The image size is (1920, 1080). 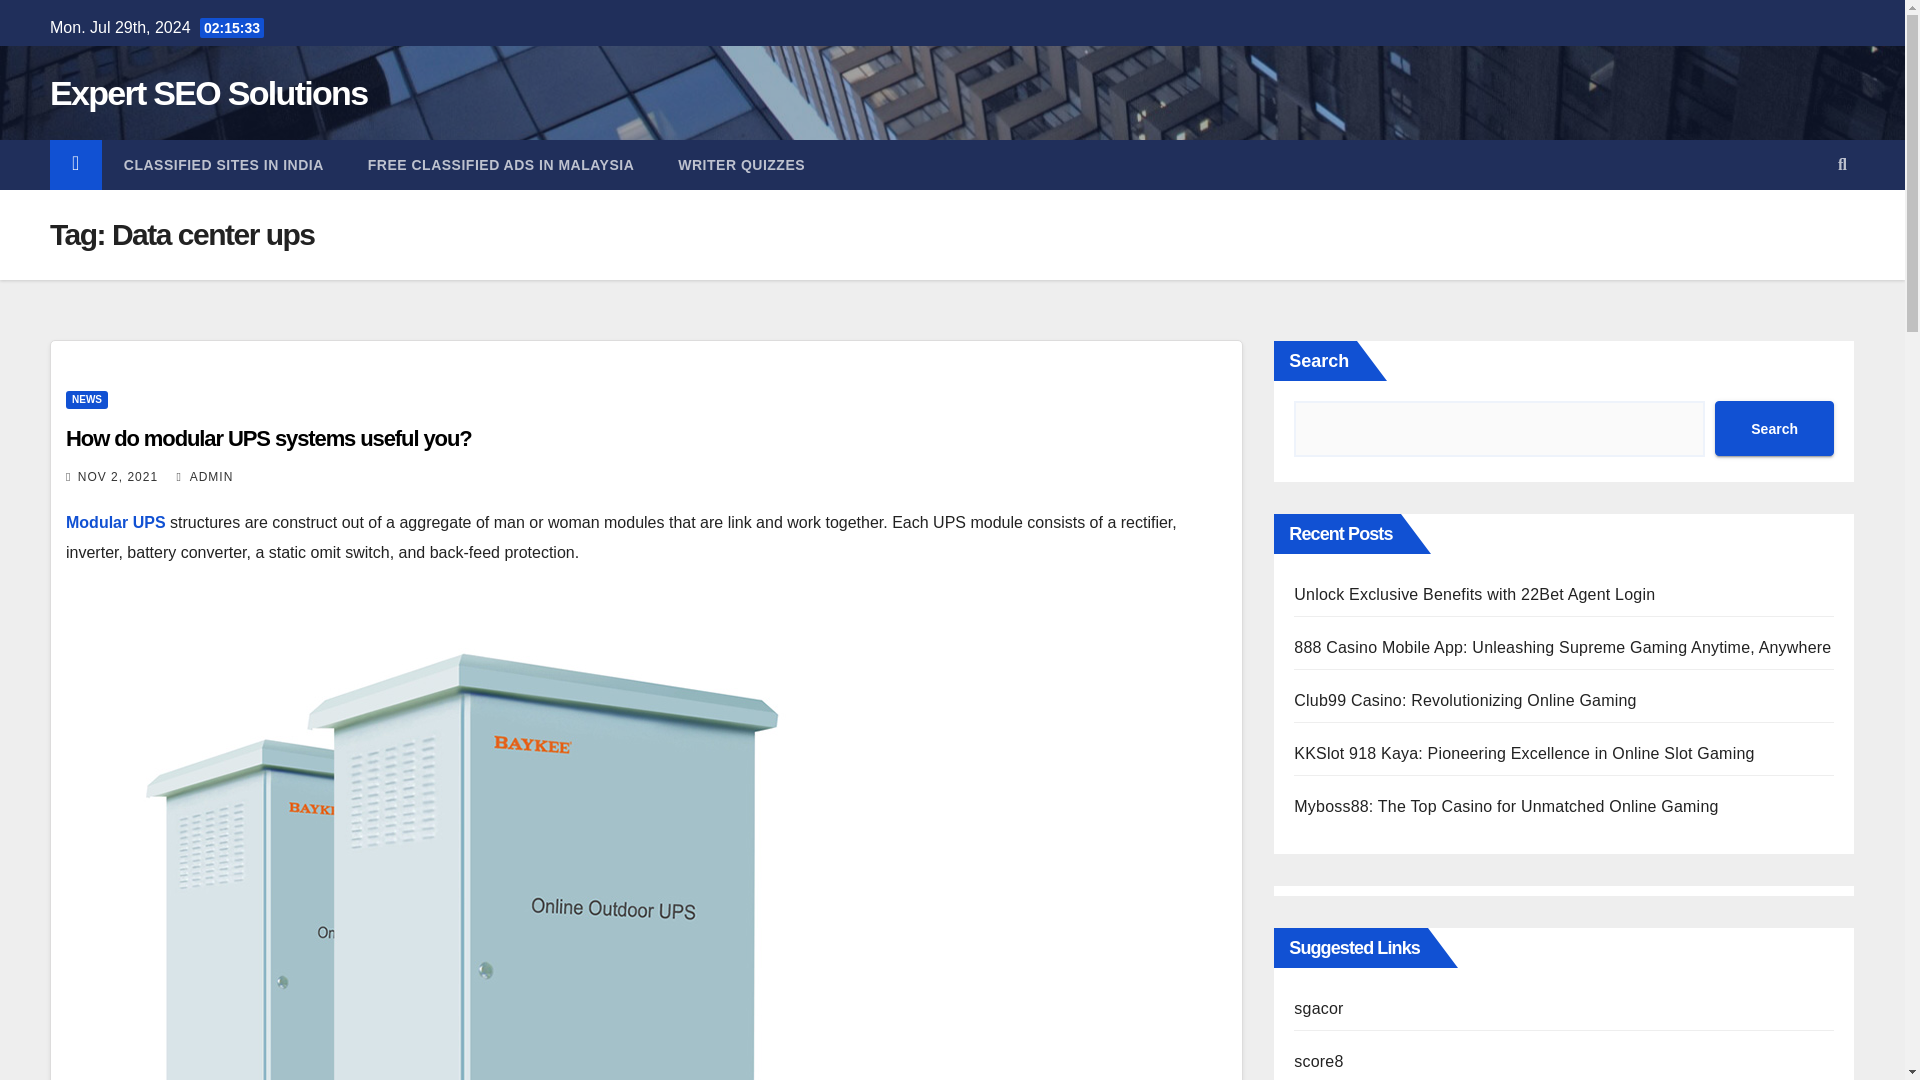 What do you see at coordinates (1318, 1062) in the screenshot?
I see `score8` at bounding box center [1318, 1062].